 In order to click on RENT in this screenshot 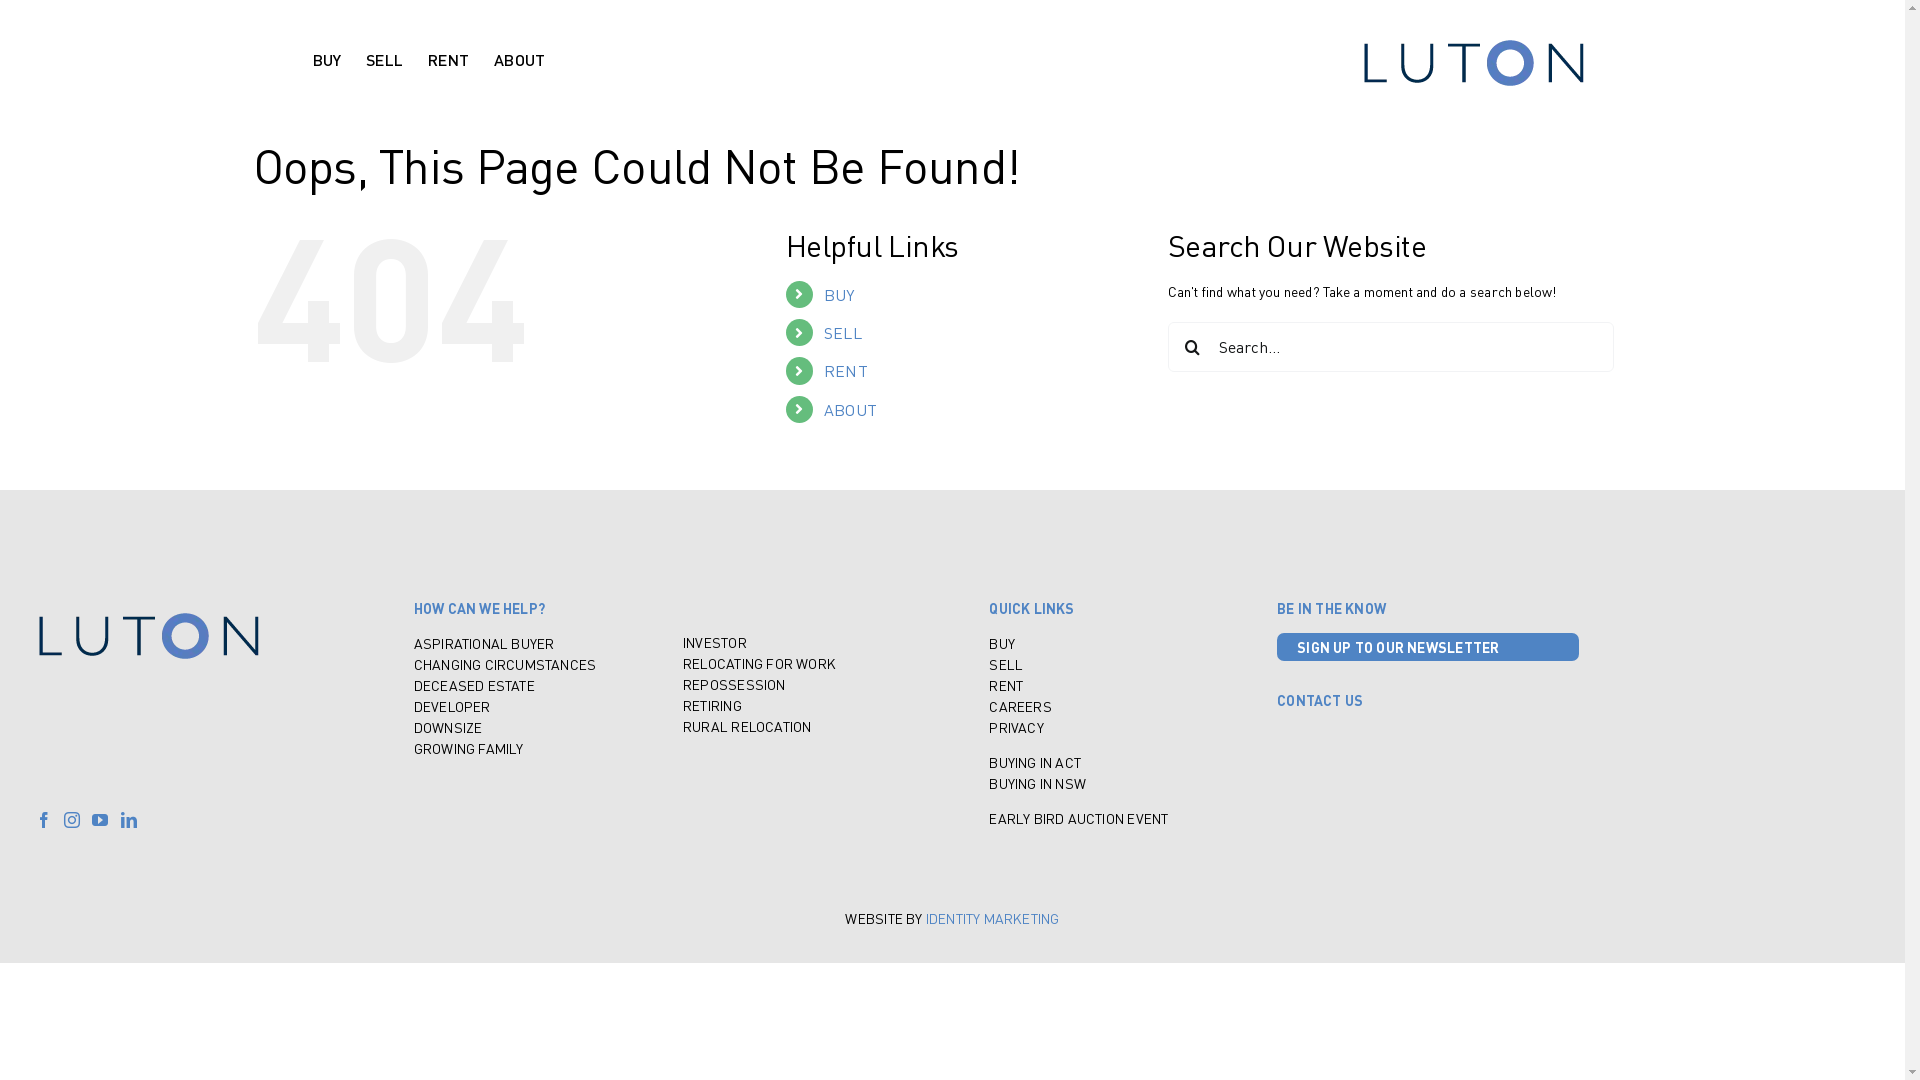, I will do `click(448, 60)`.